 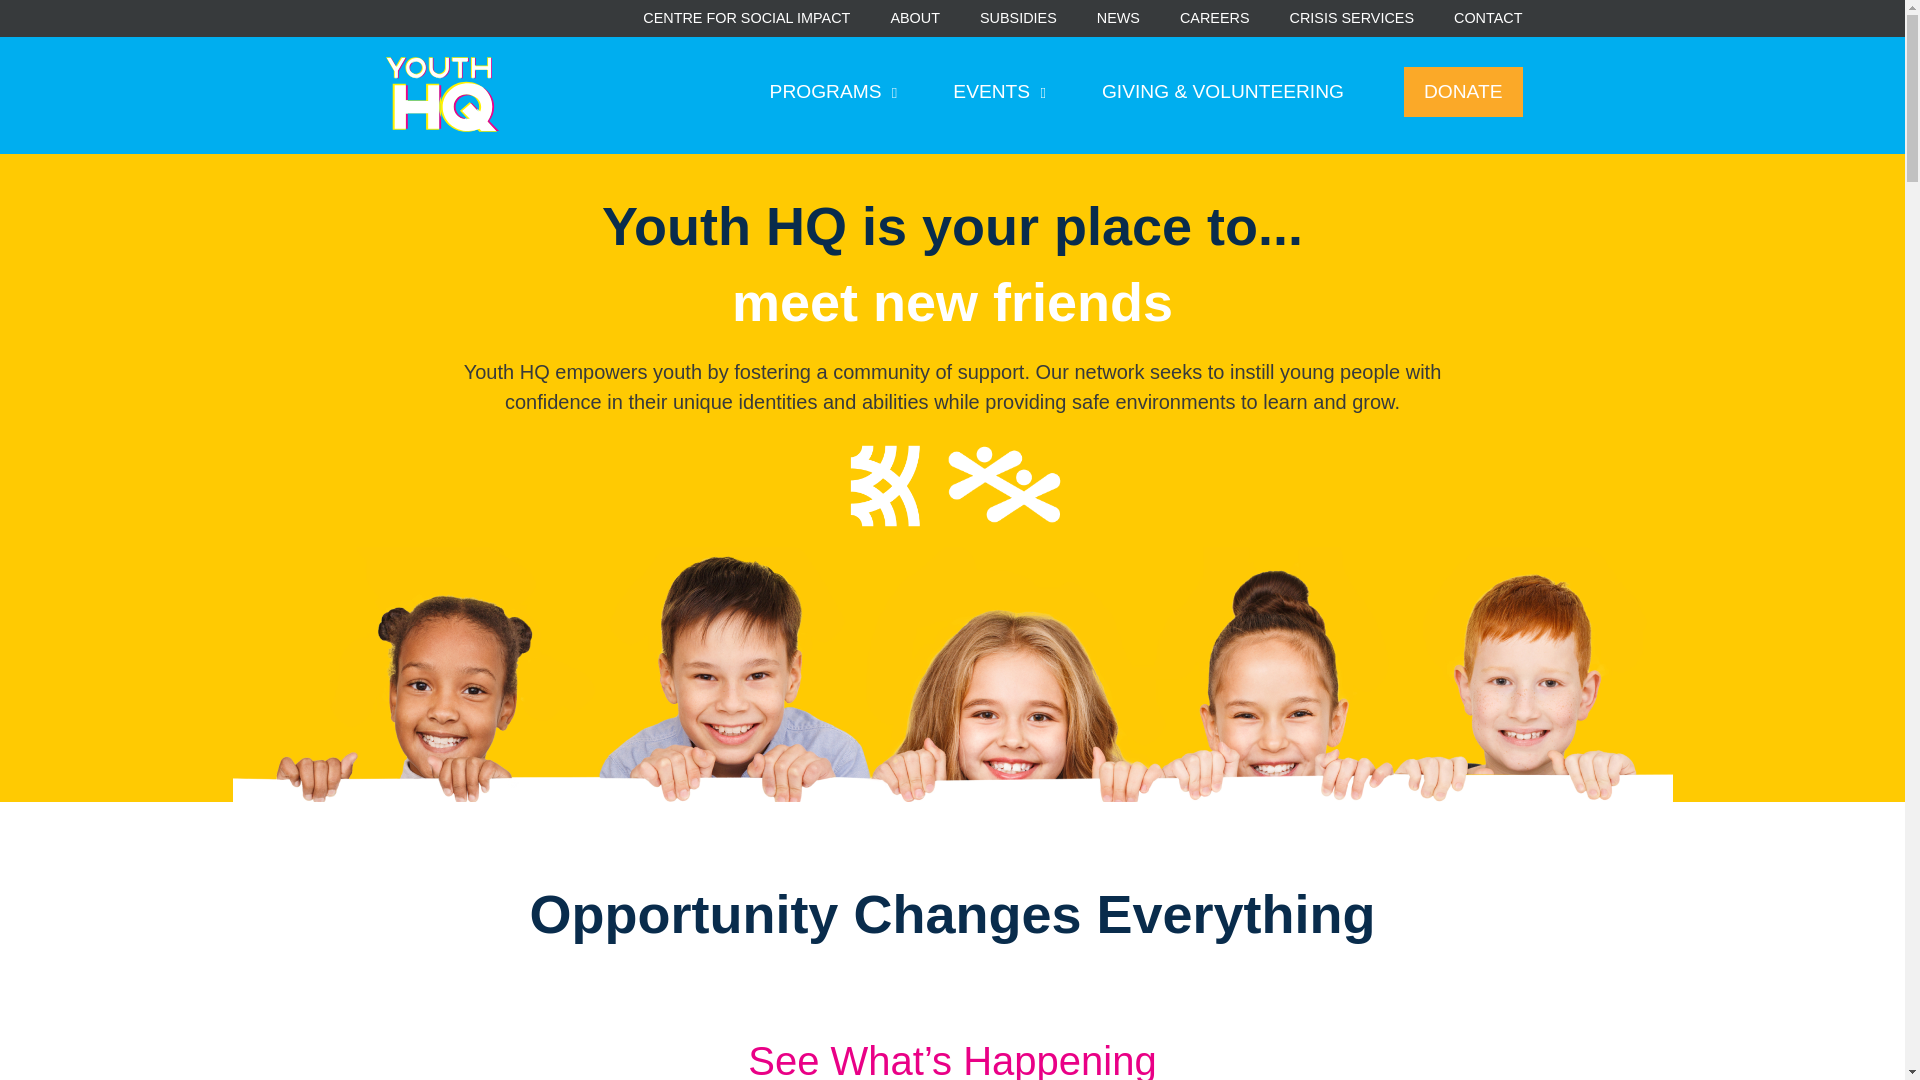 I want to click on DONATE, so click(x=1462, y=92).